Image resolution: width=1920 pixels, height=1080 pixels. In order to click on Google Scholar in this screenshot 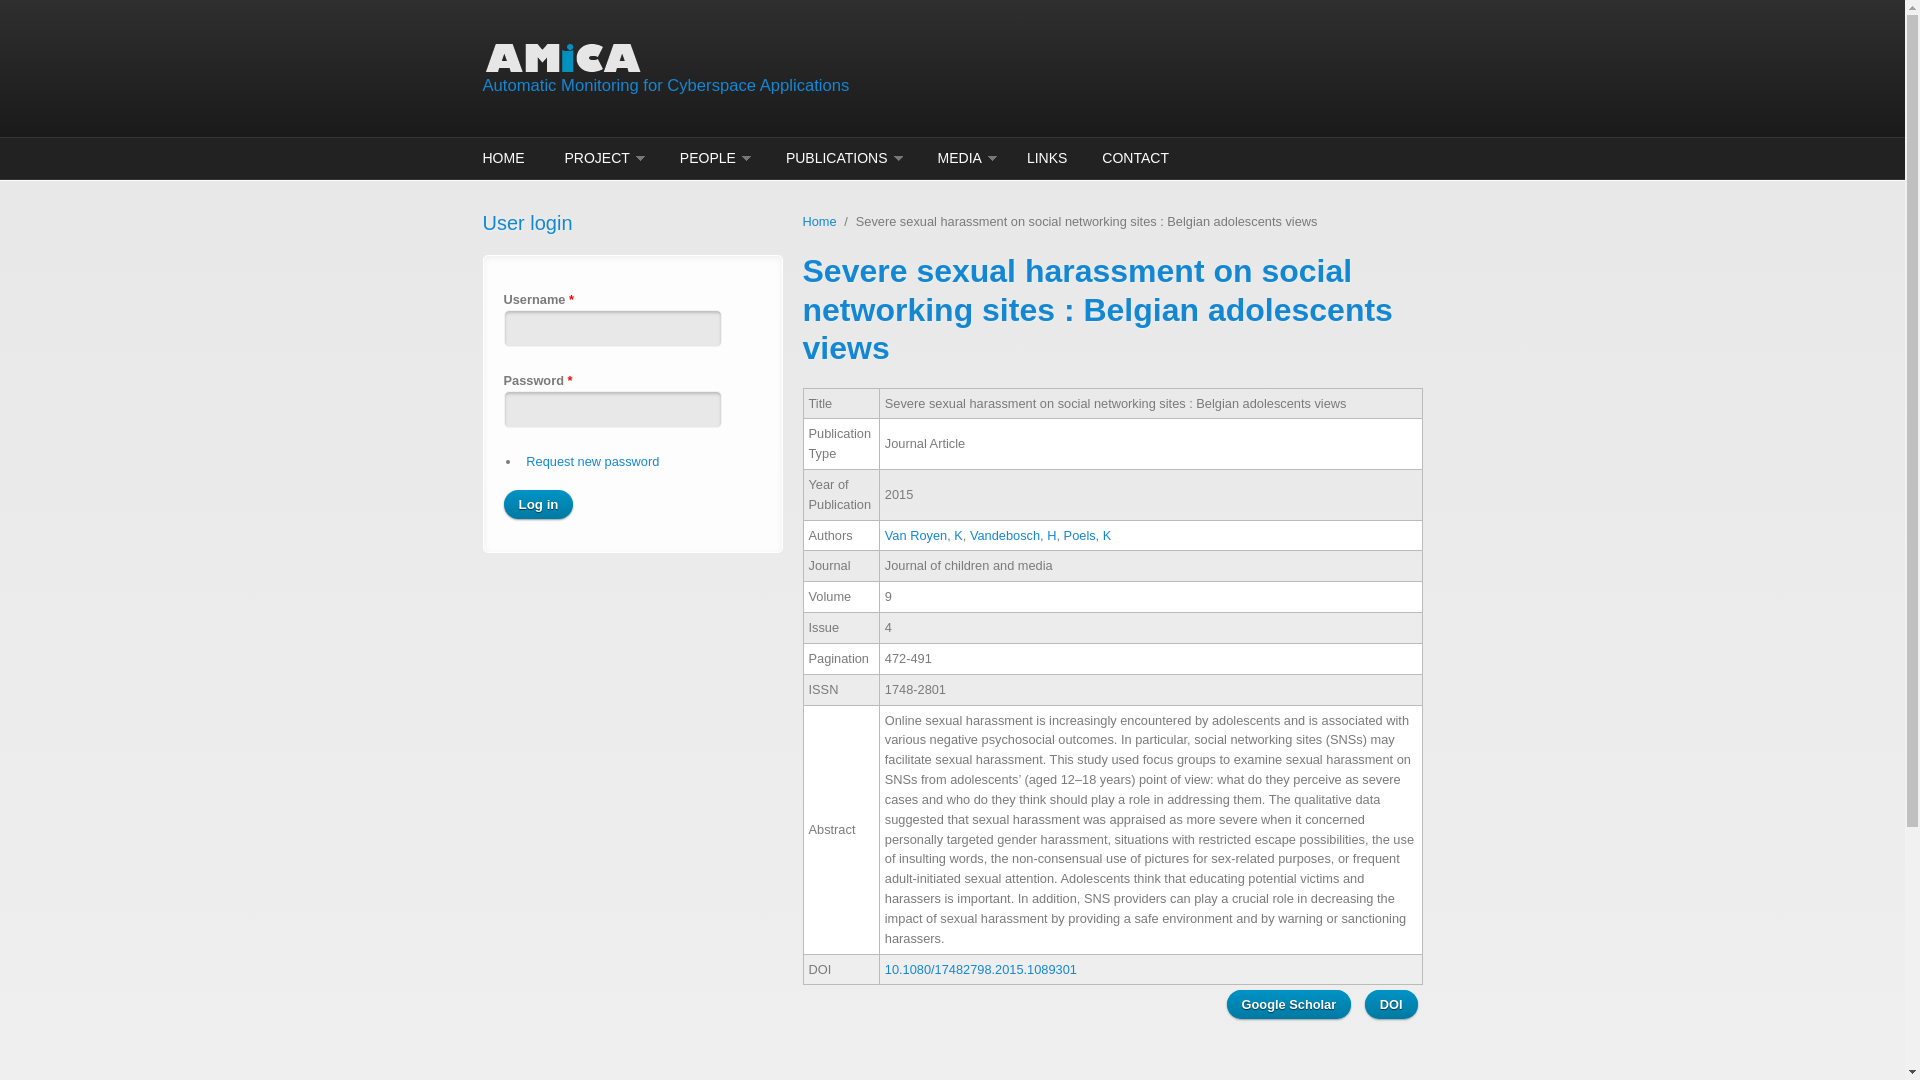, I will do `click(1290, 1004)`.